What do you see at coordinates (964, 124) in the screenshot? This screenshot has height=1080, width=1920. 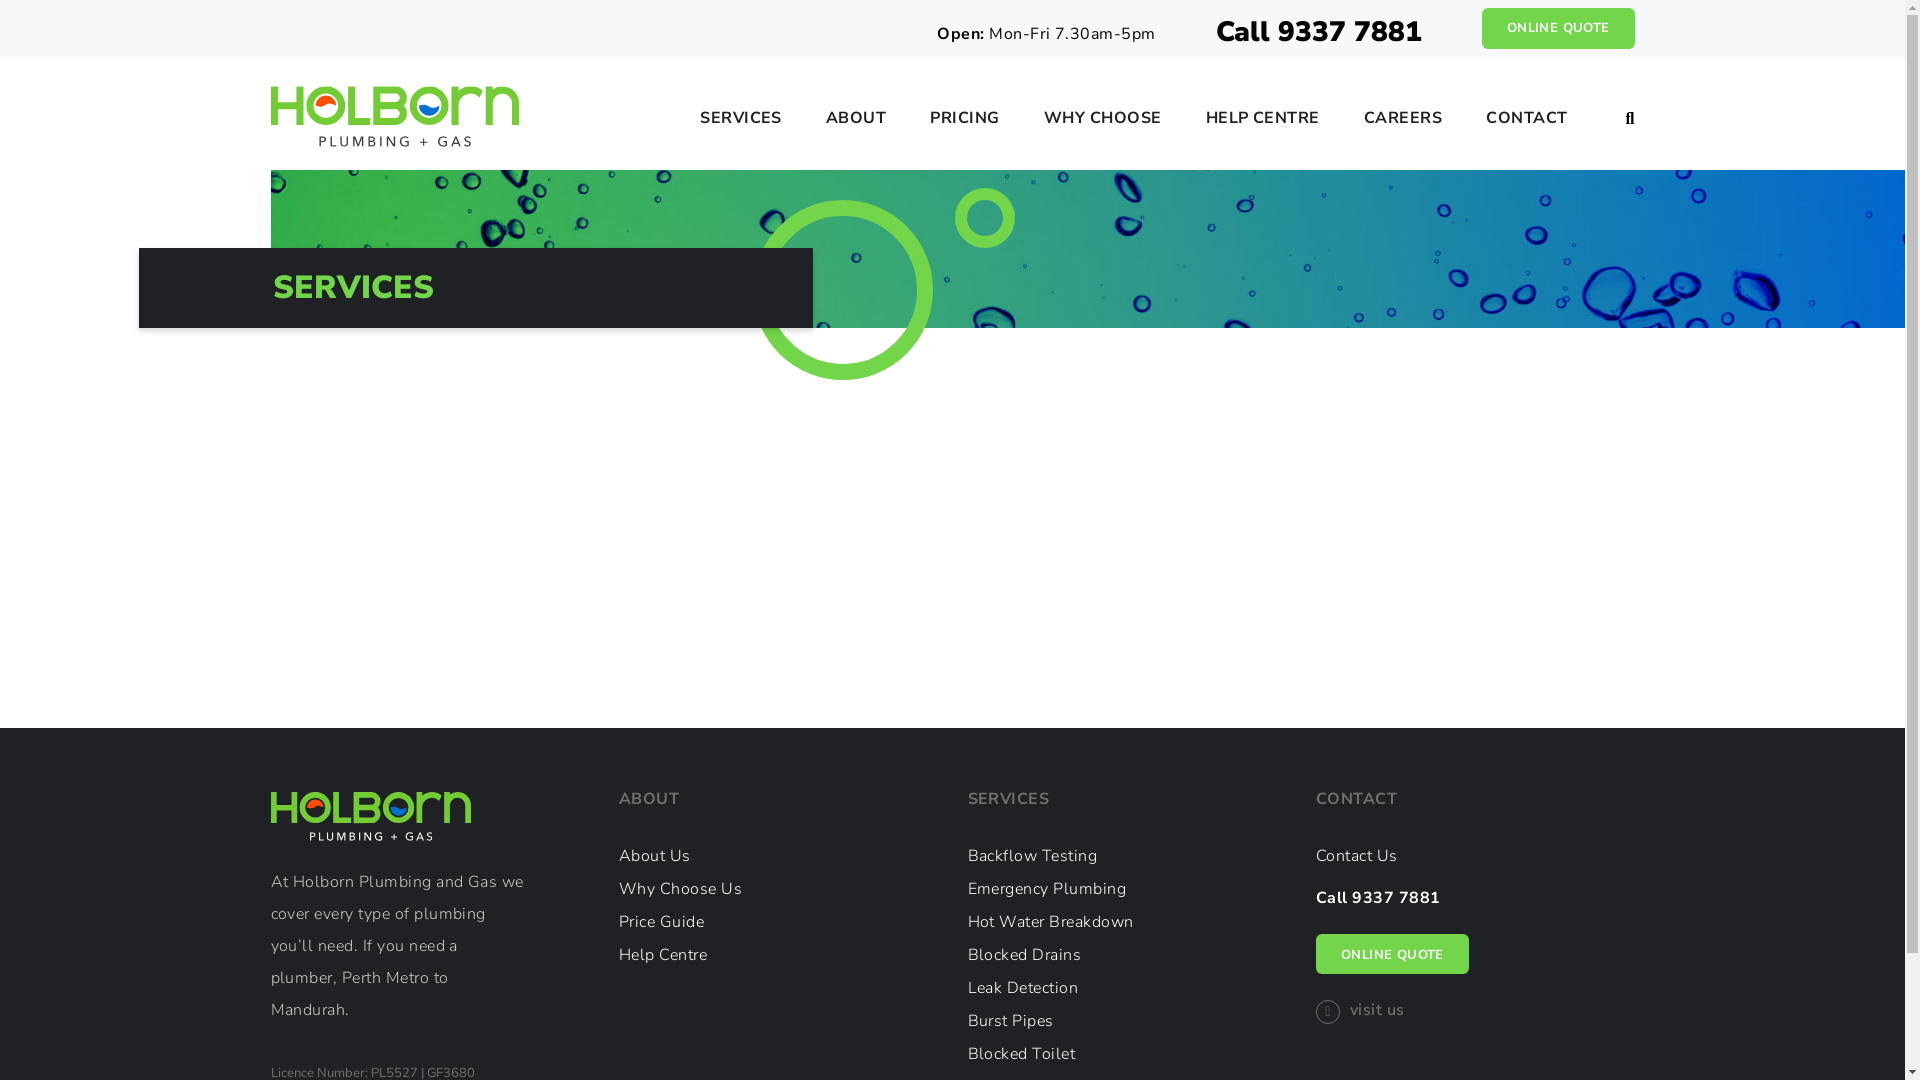 I see `PRICING` at bounding box center [964, 124].